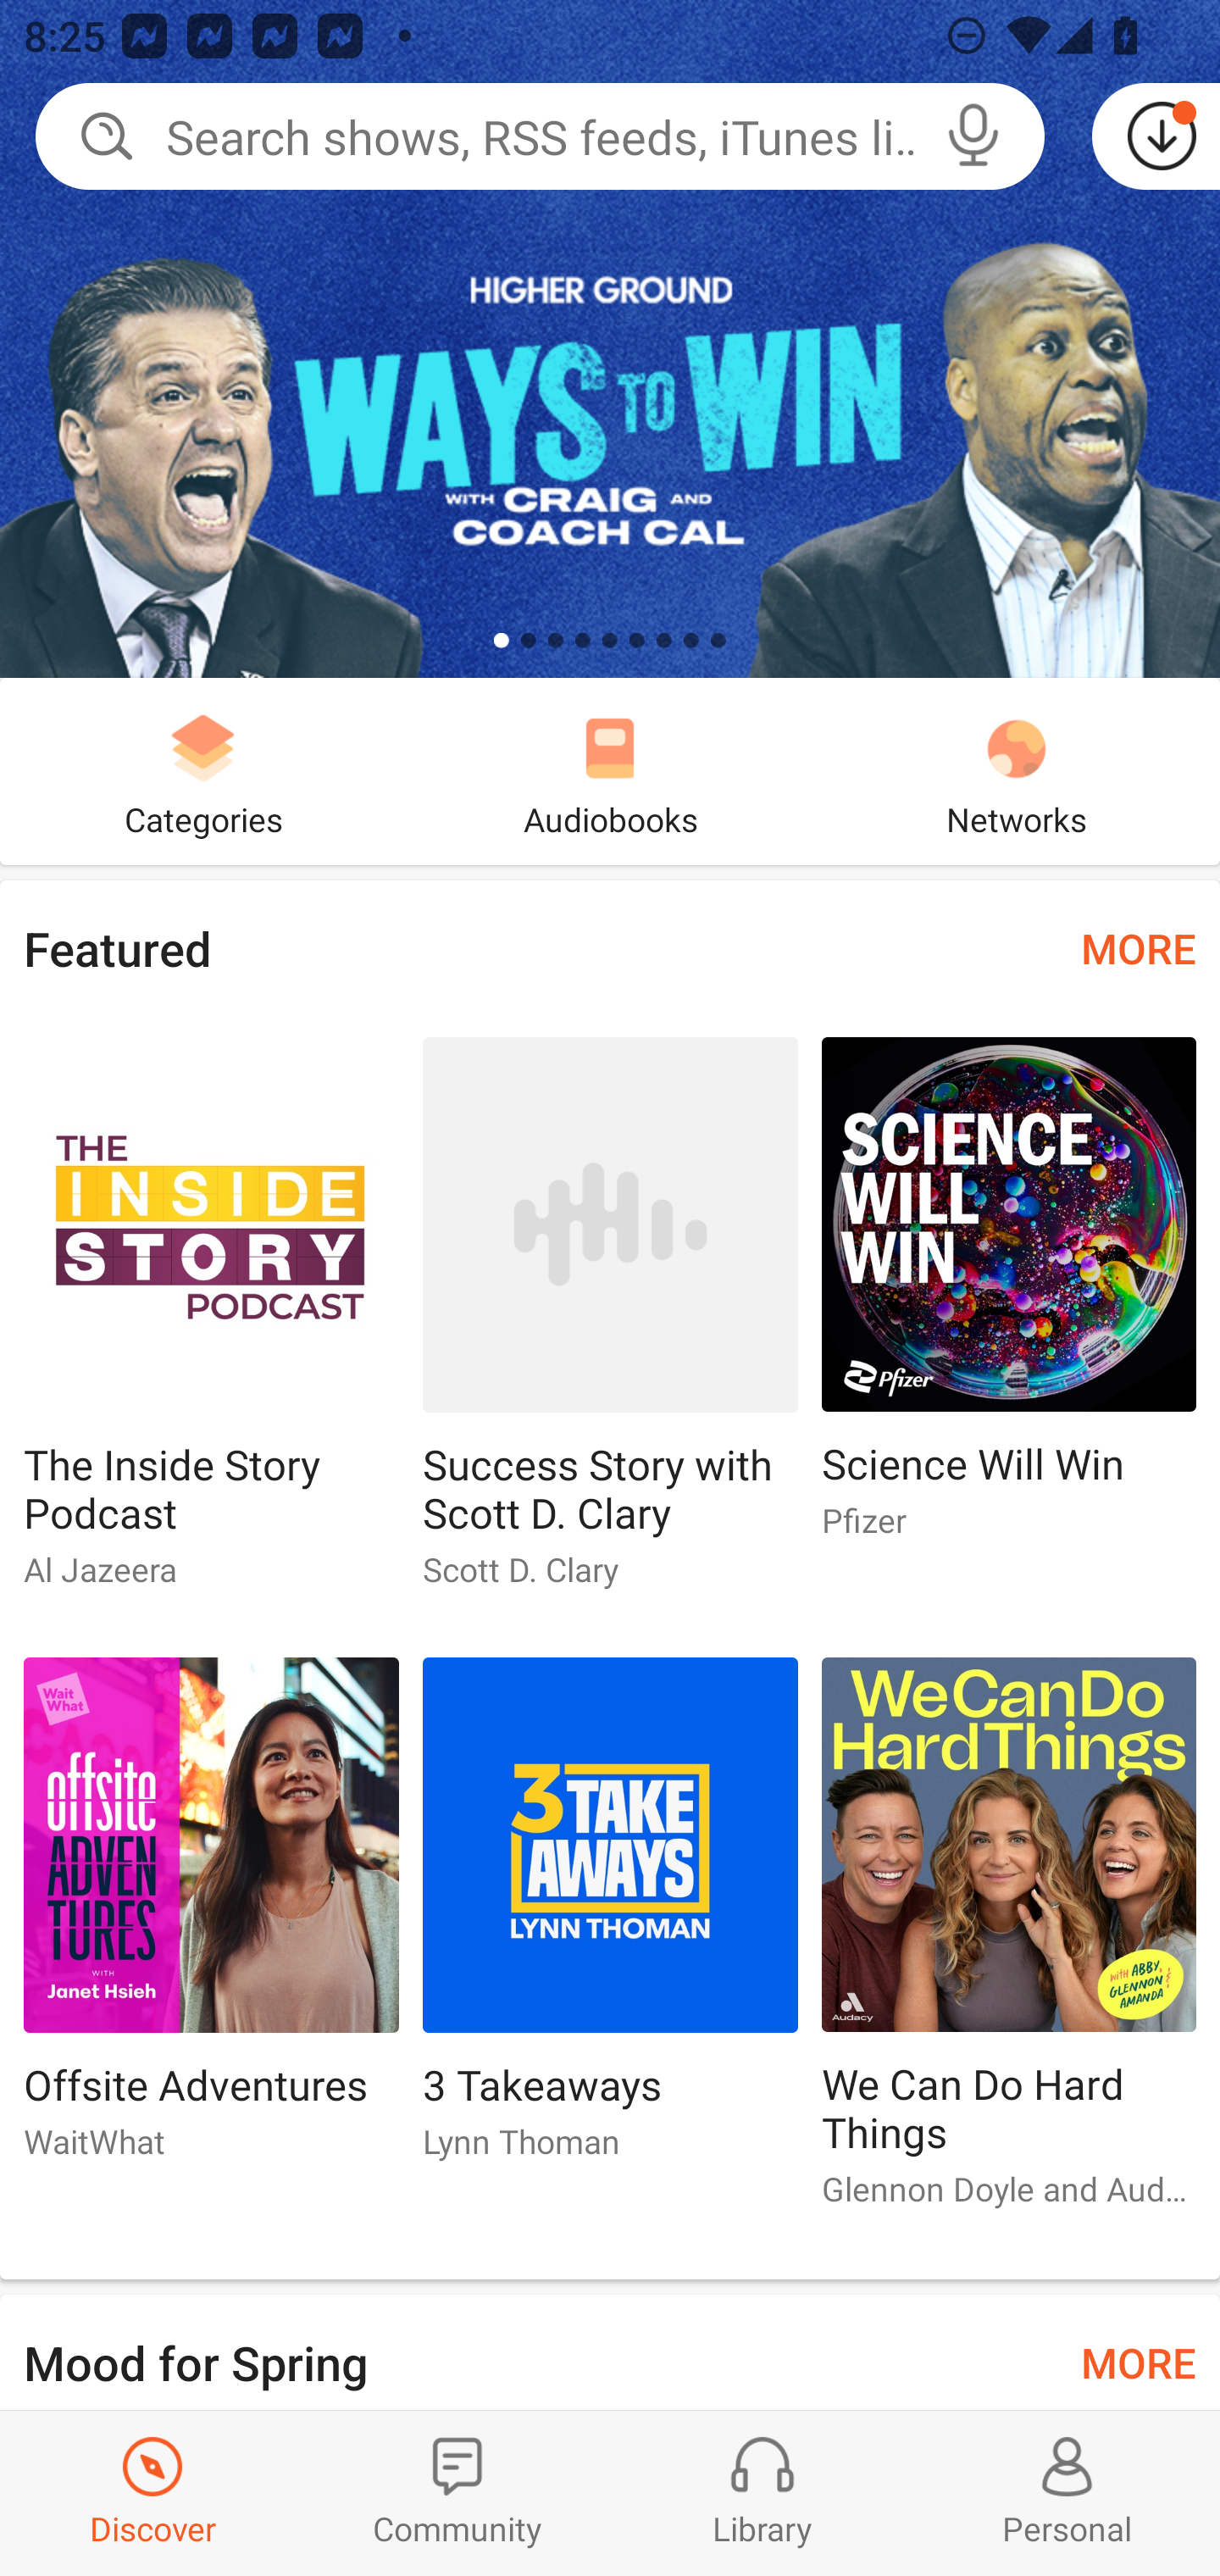 The height and width of the screenshot is (2576, 1220). I want to click on Library, so click(762, 2493).